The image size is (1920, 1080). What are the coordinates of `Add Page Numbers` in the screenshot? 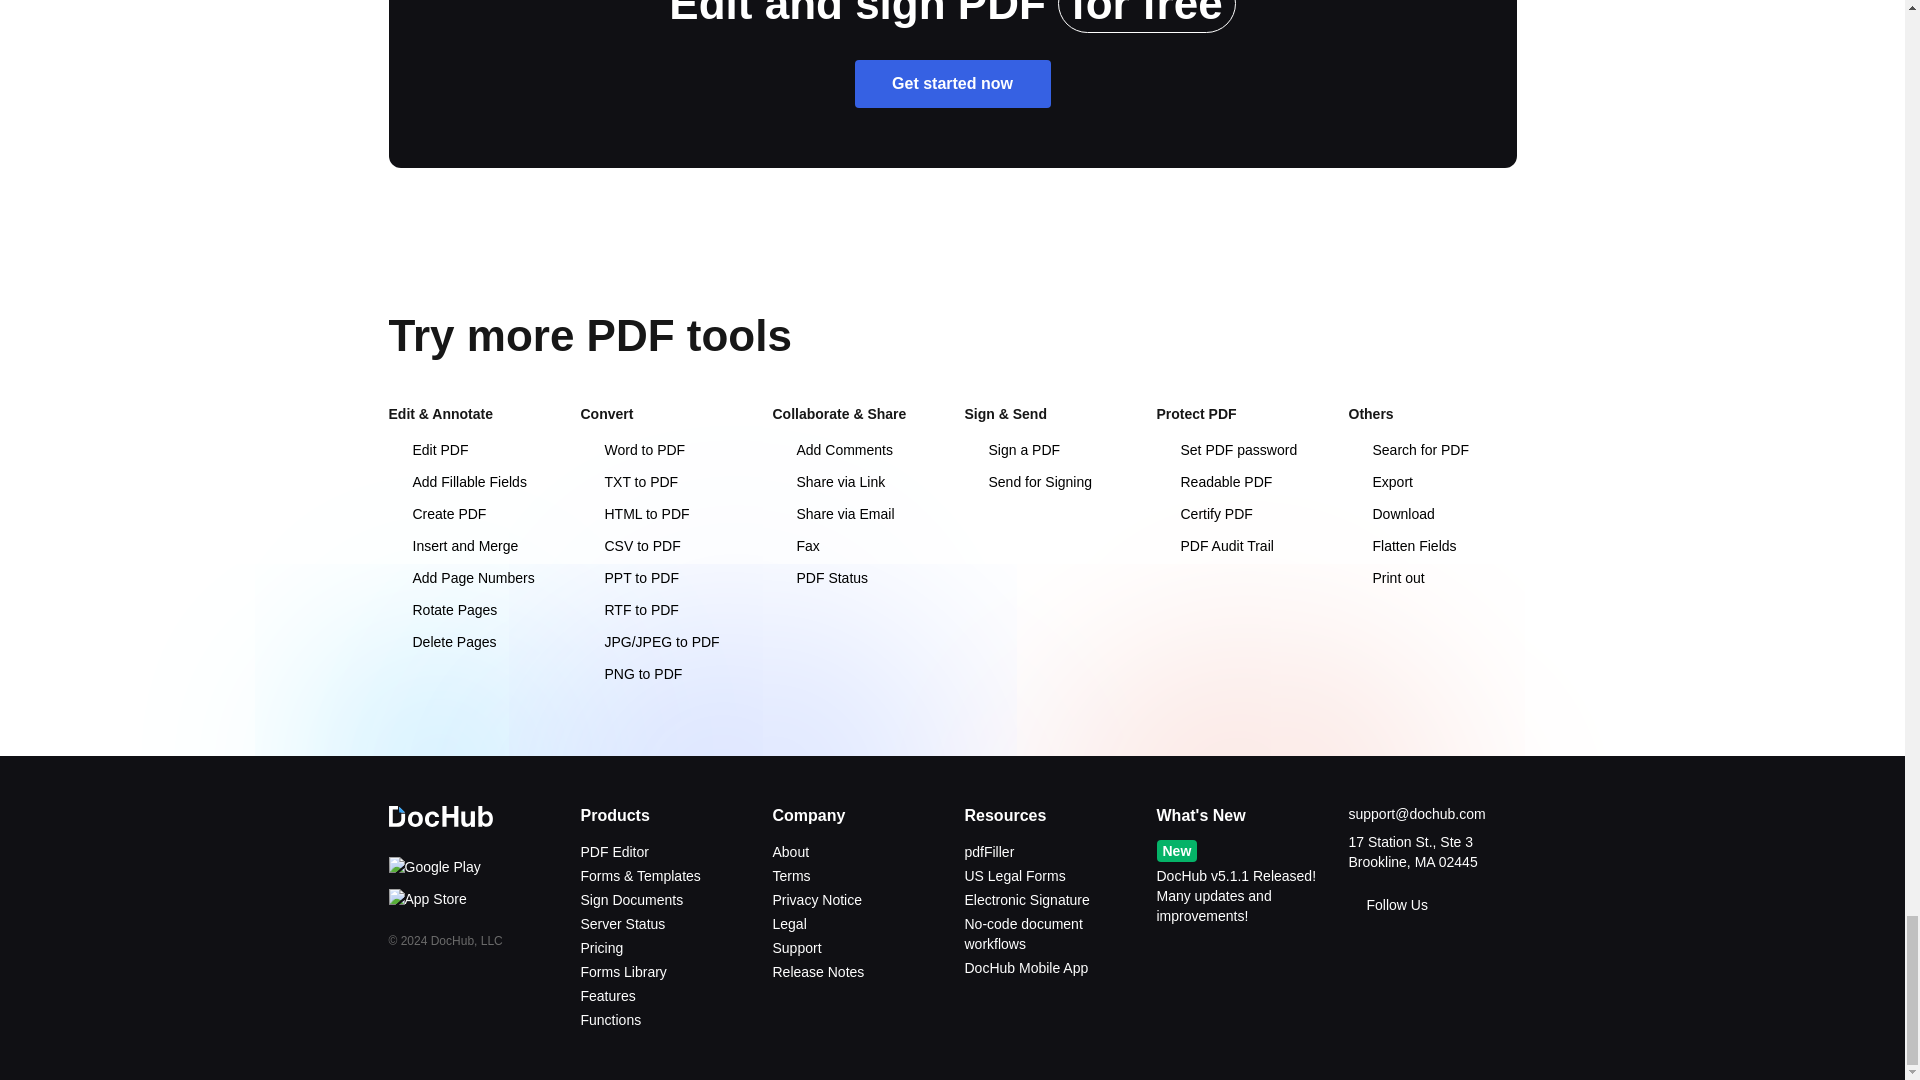 It's located at (460, 578).